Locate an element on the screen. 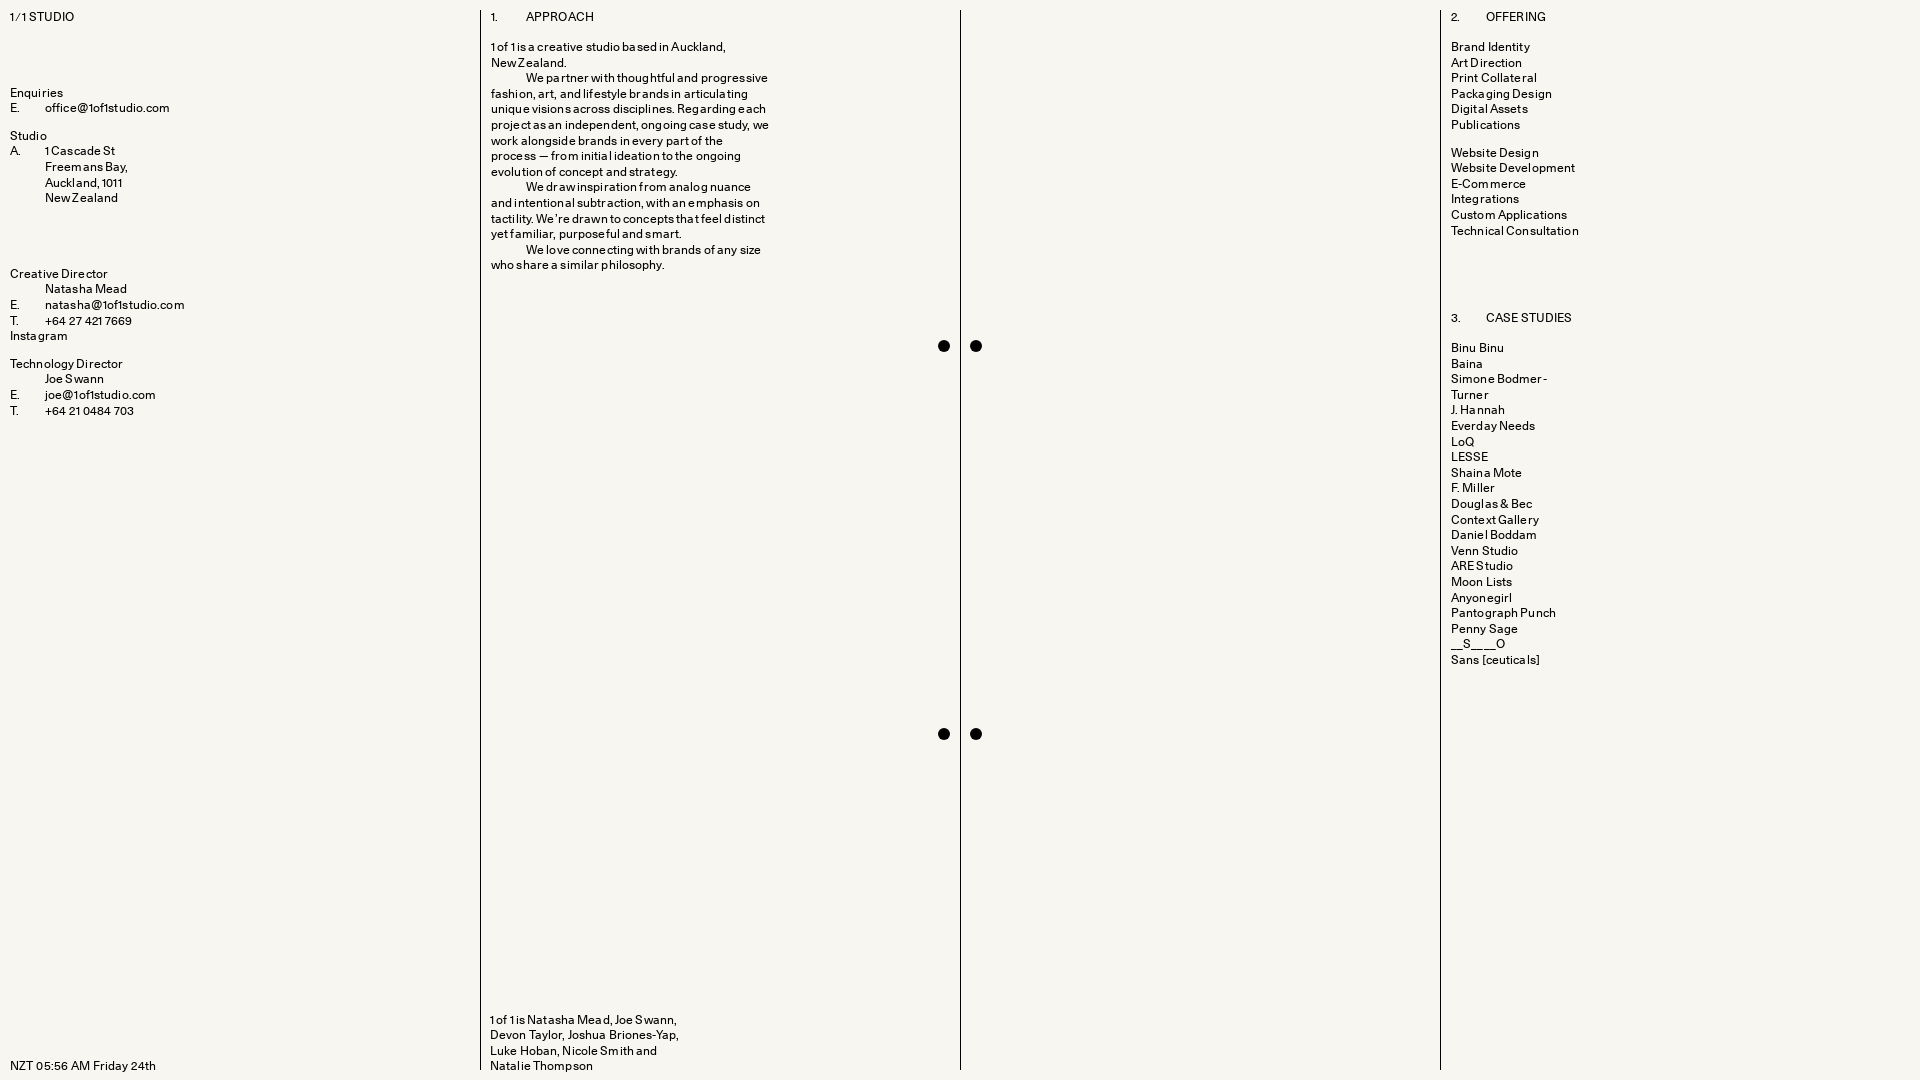 This screenshot has height=1080, width=1920. Context Gallery is located at coordinates (1508, 521).